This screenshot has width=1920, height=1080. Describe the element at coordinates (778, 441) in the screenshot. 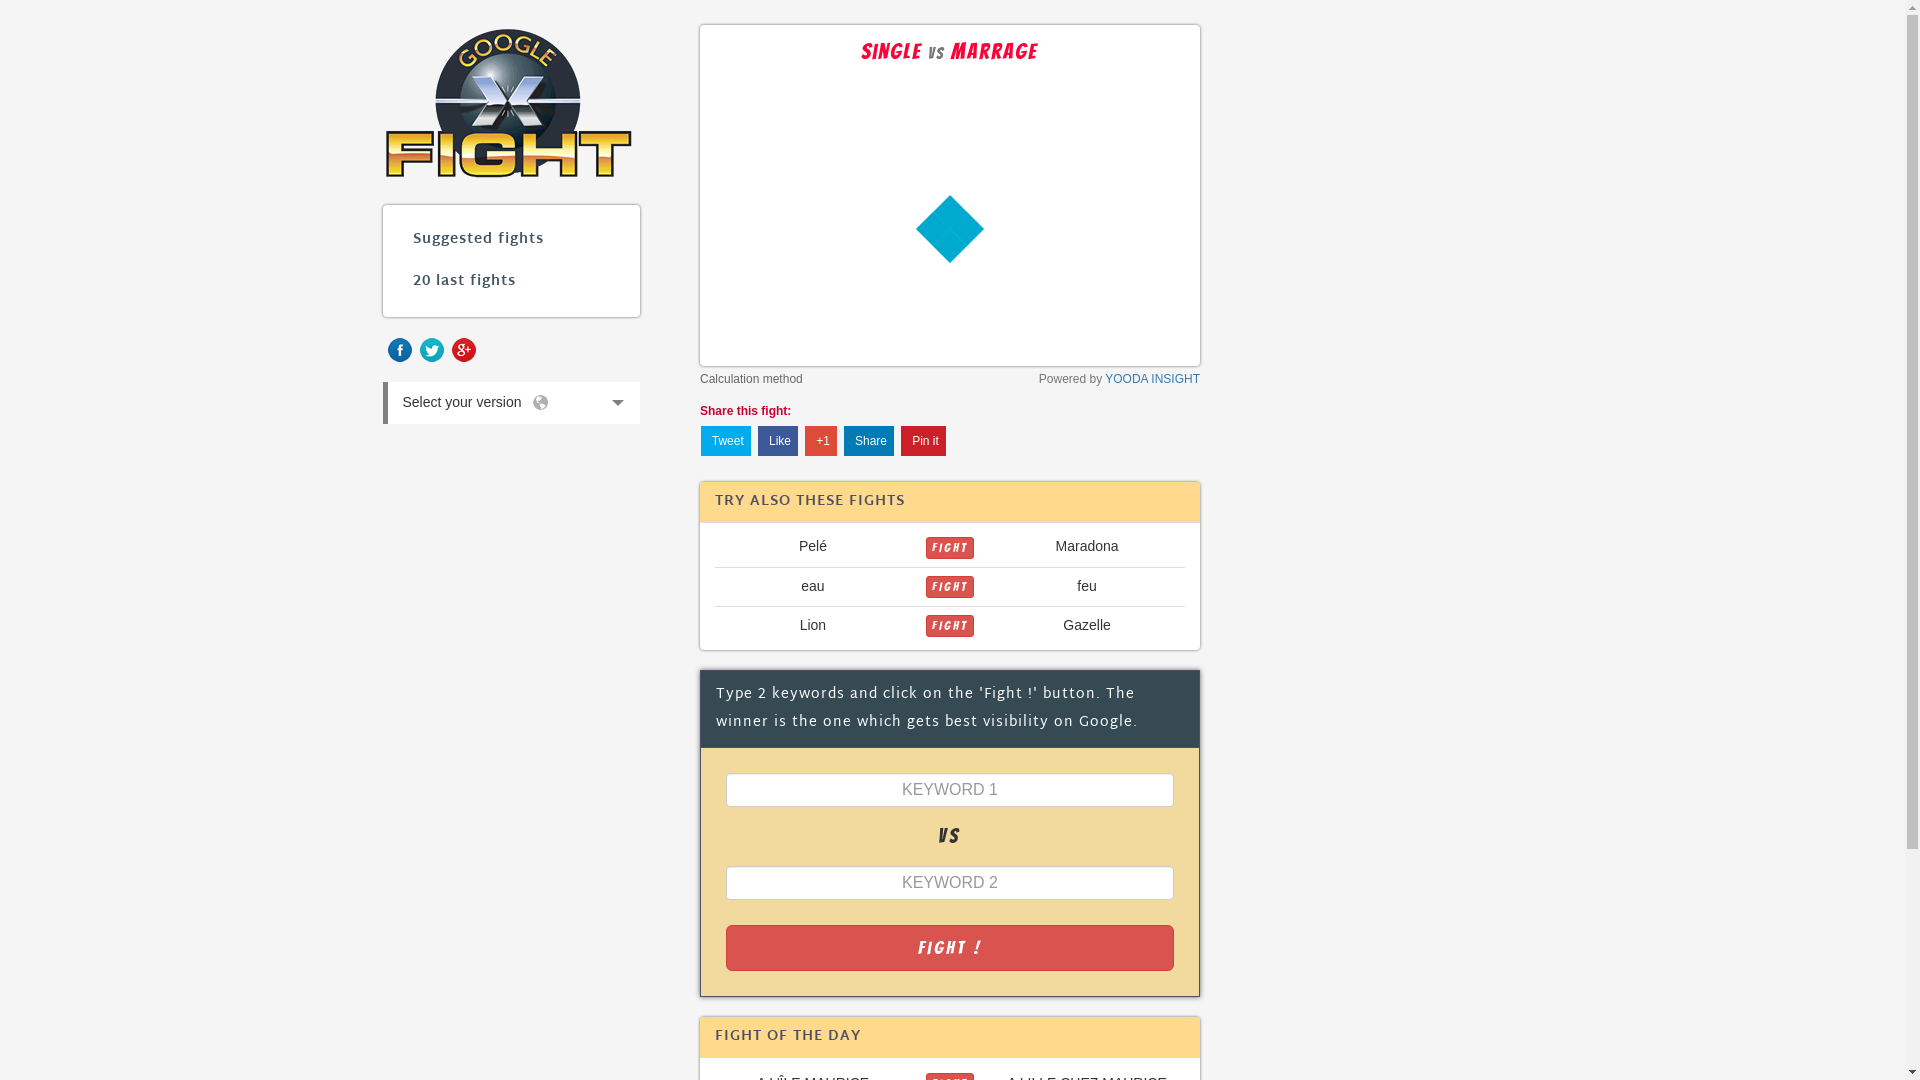

I see `Like` at that location.